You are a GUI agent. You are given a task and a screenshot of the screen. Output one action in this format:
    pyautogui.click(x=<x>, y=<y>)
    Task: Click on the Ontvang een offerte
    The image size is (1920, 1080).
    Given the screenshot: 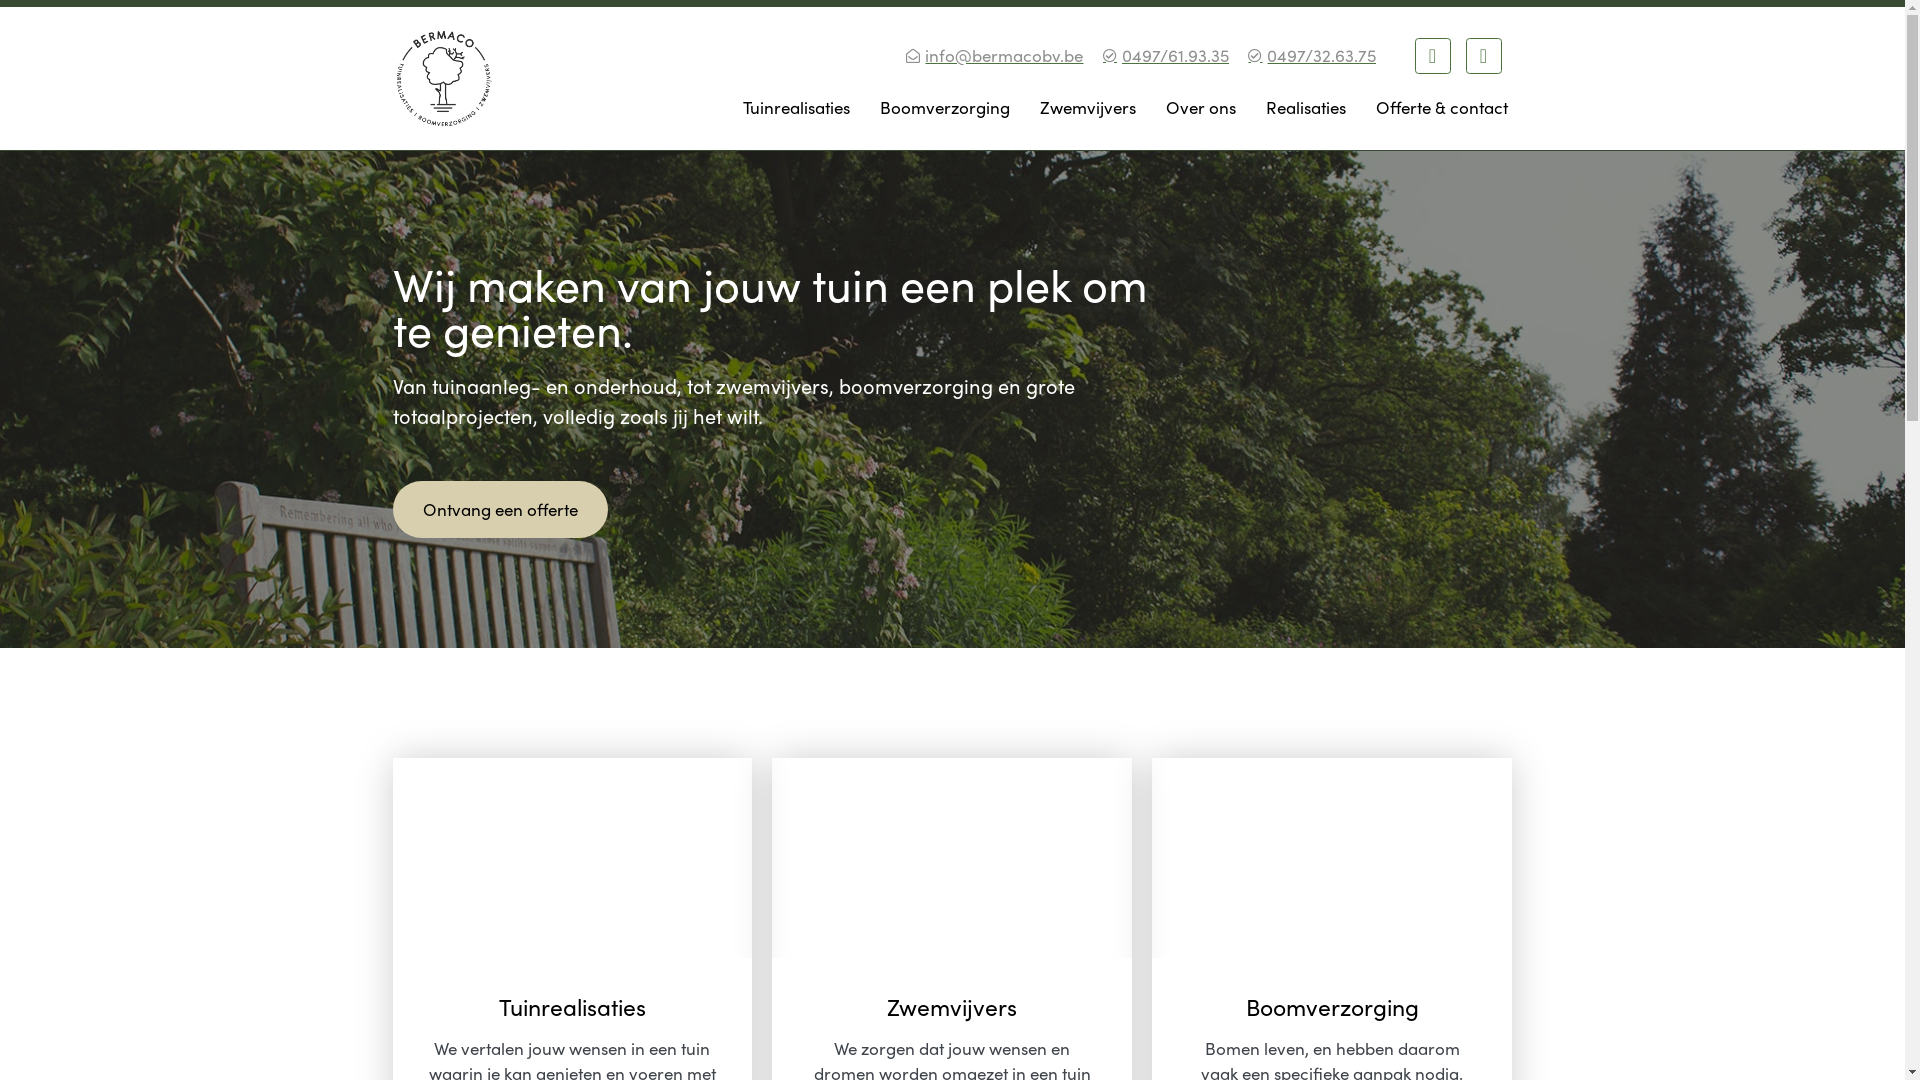 What is the action you would take?
    pyautogui.click(x=500, y=510)
    